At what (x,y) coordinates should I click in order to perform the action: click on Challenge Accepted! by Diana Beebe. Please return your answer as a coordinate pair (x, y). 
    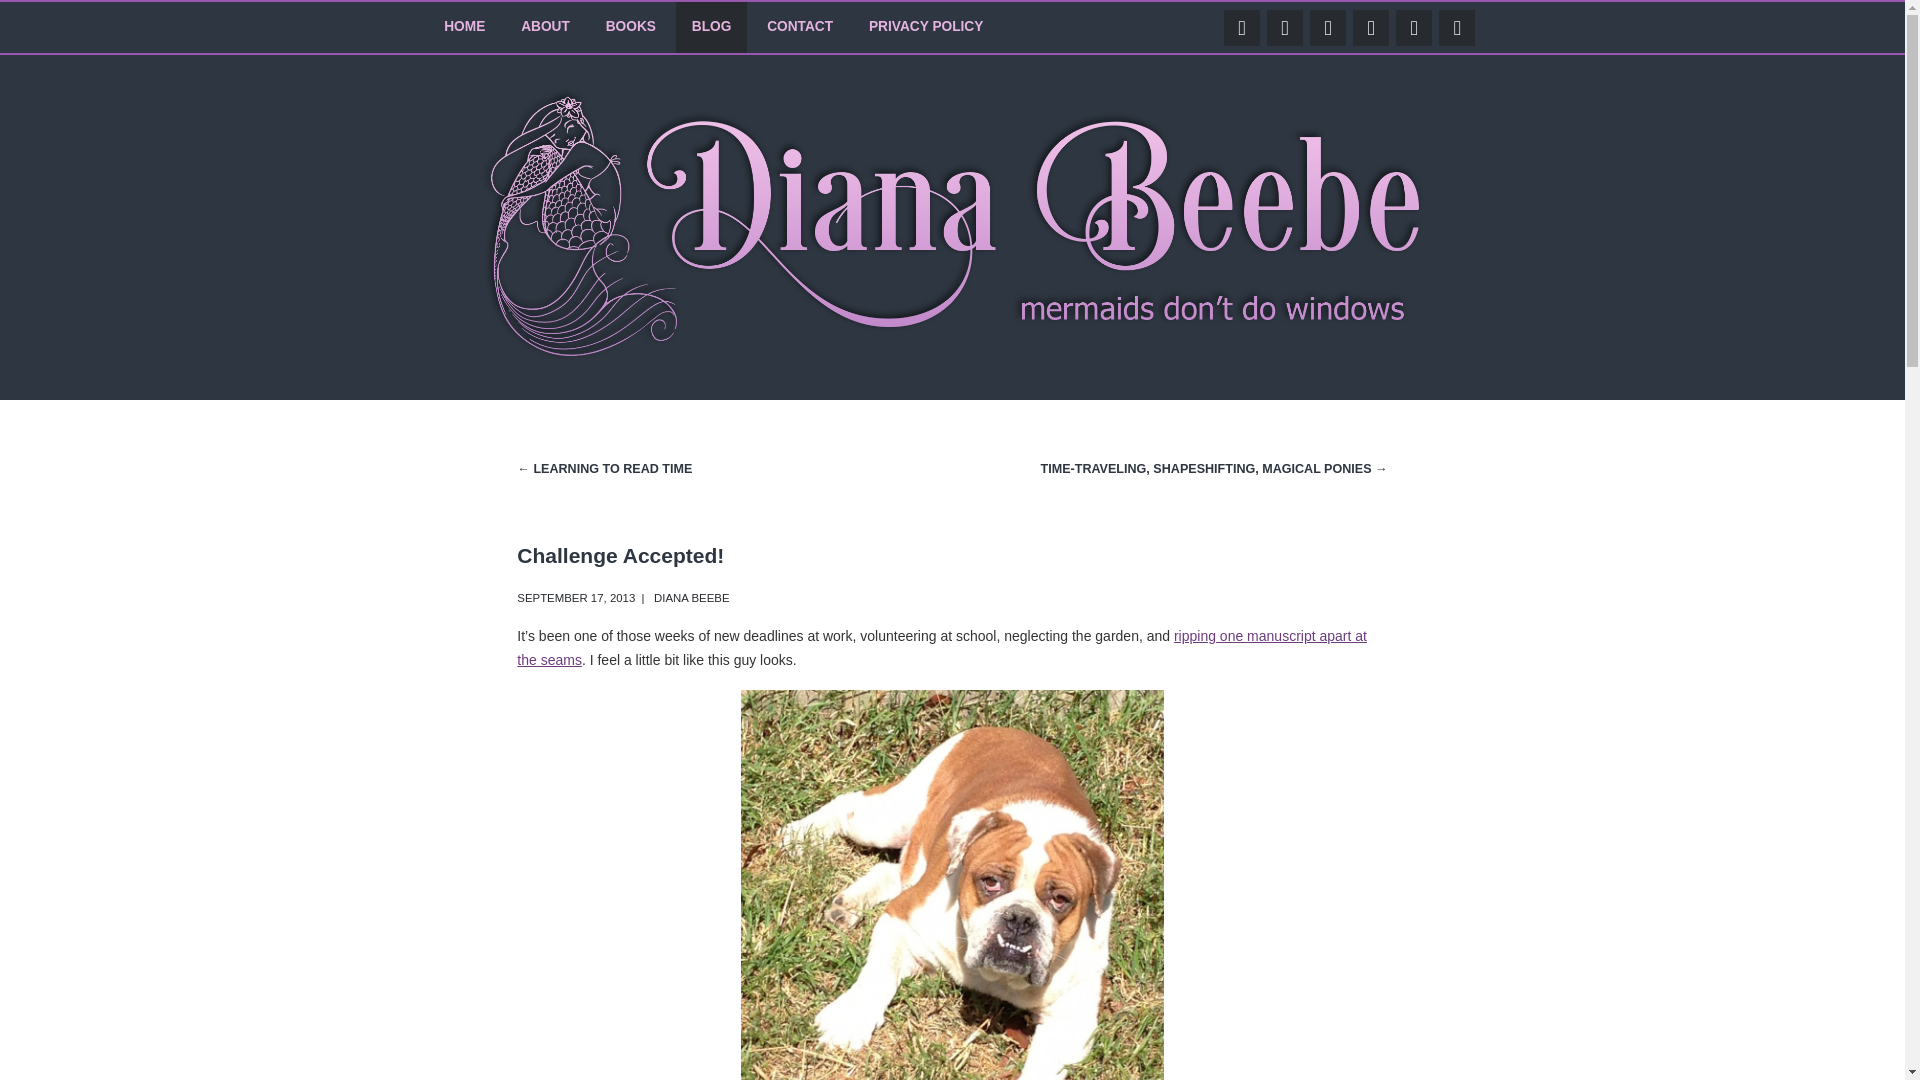
    Looking at the image, I should click on (576, 597).